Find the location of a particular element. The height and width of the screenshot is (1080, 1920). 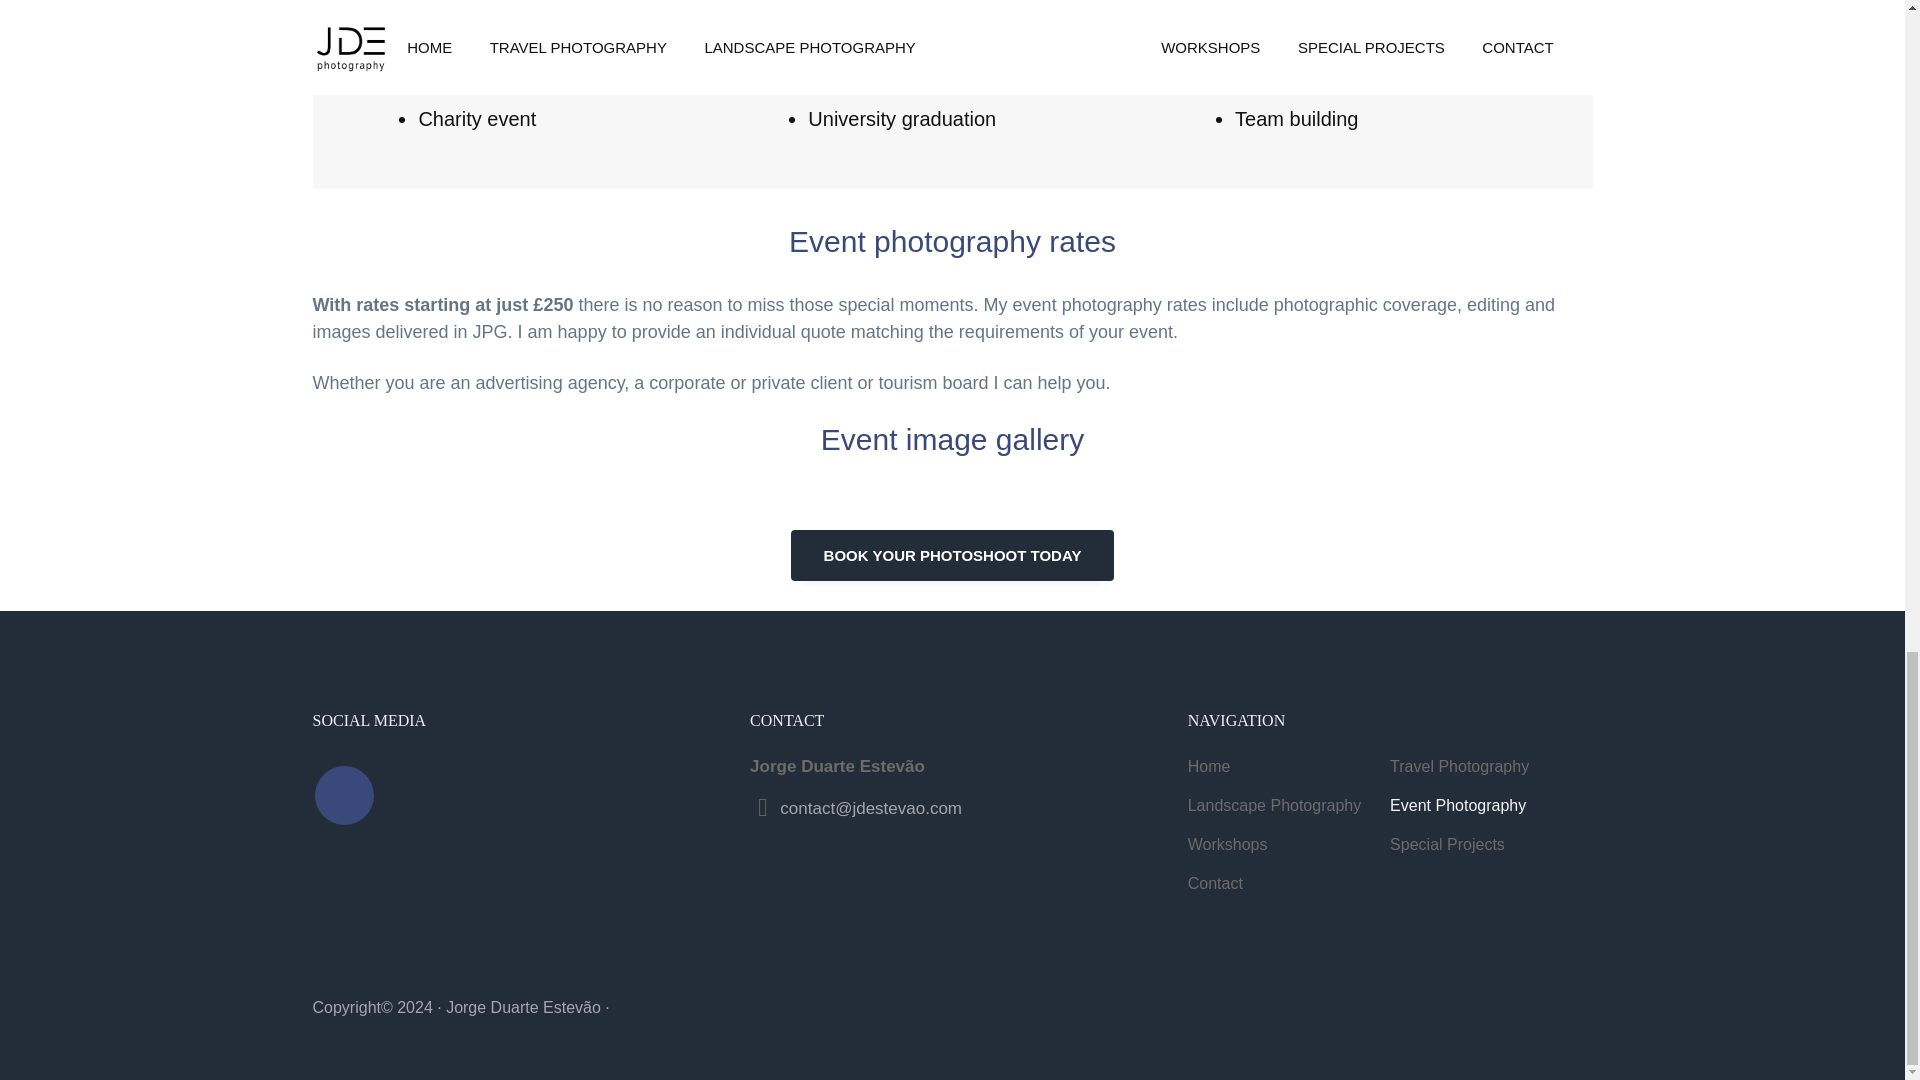

Special Projects is located at coordinates (1490, 844).